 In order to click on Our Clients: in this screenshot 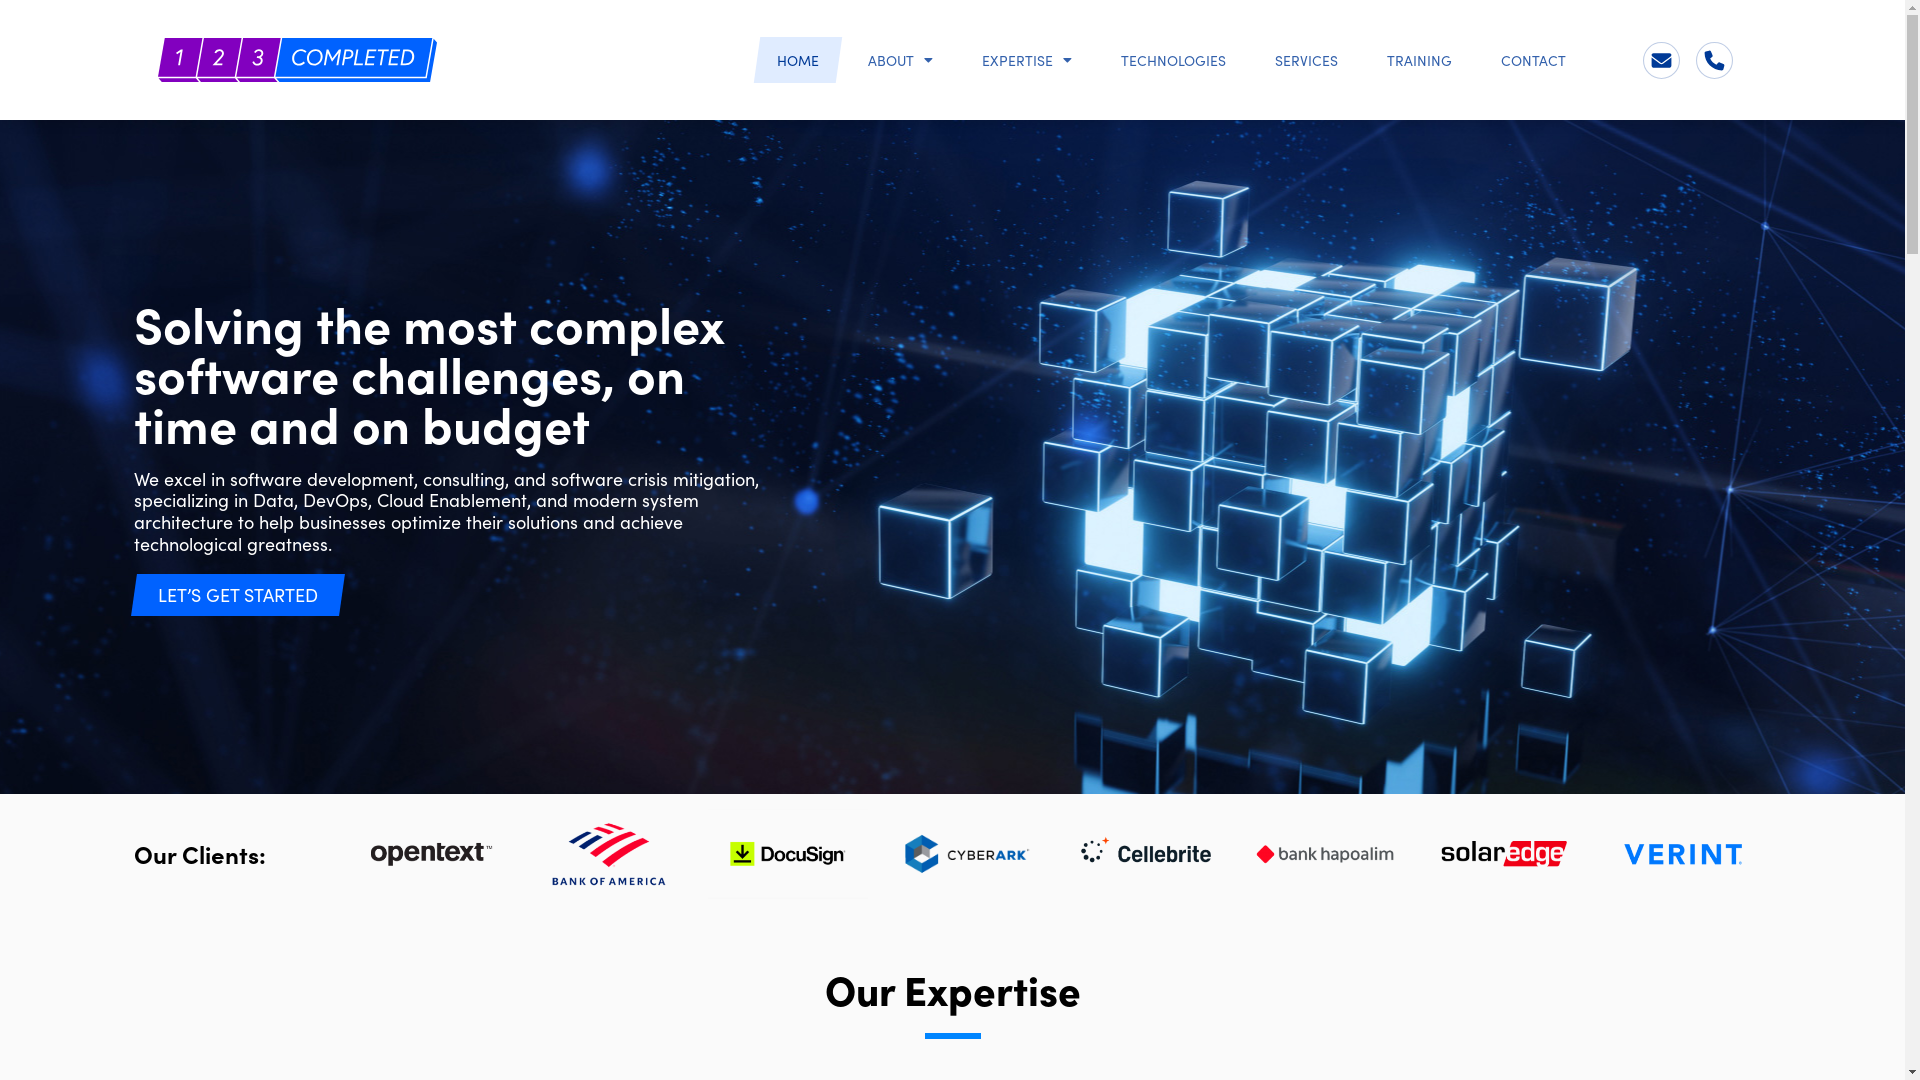, I will do `click(200, 854)`.